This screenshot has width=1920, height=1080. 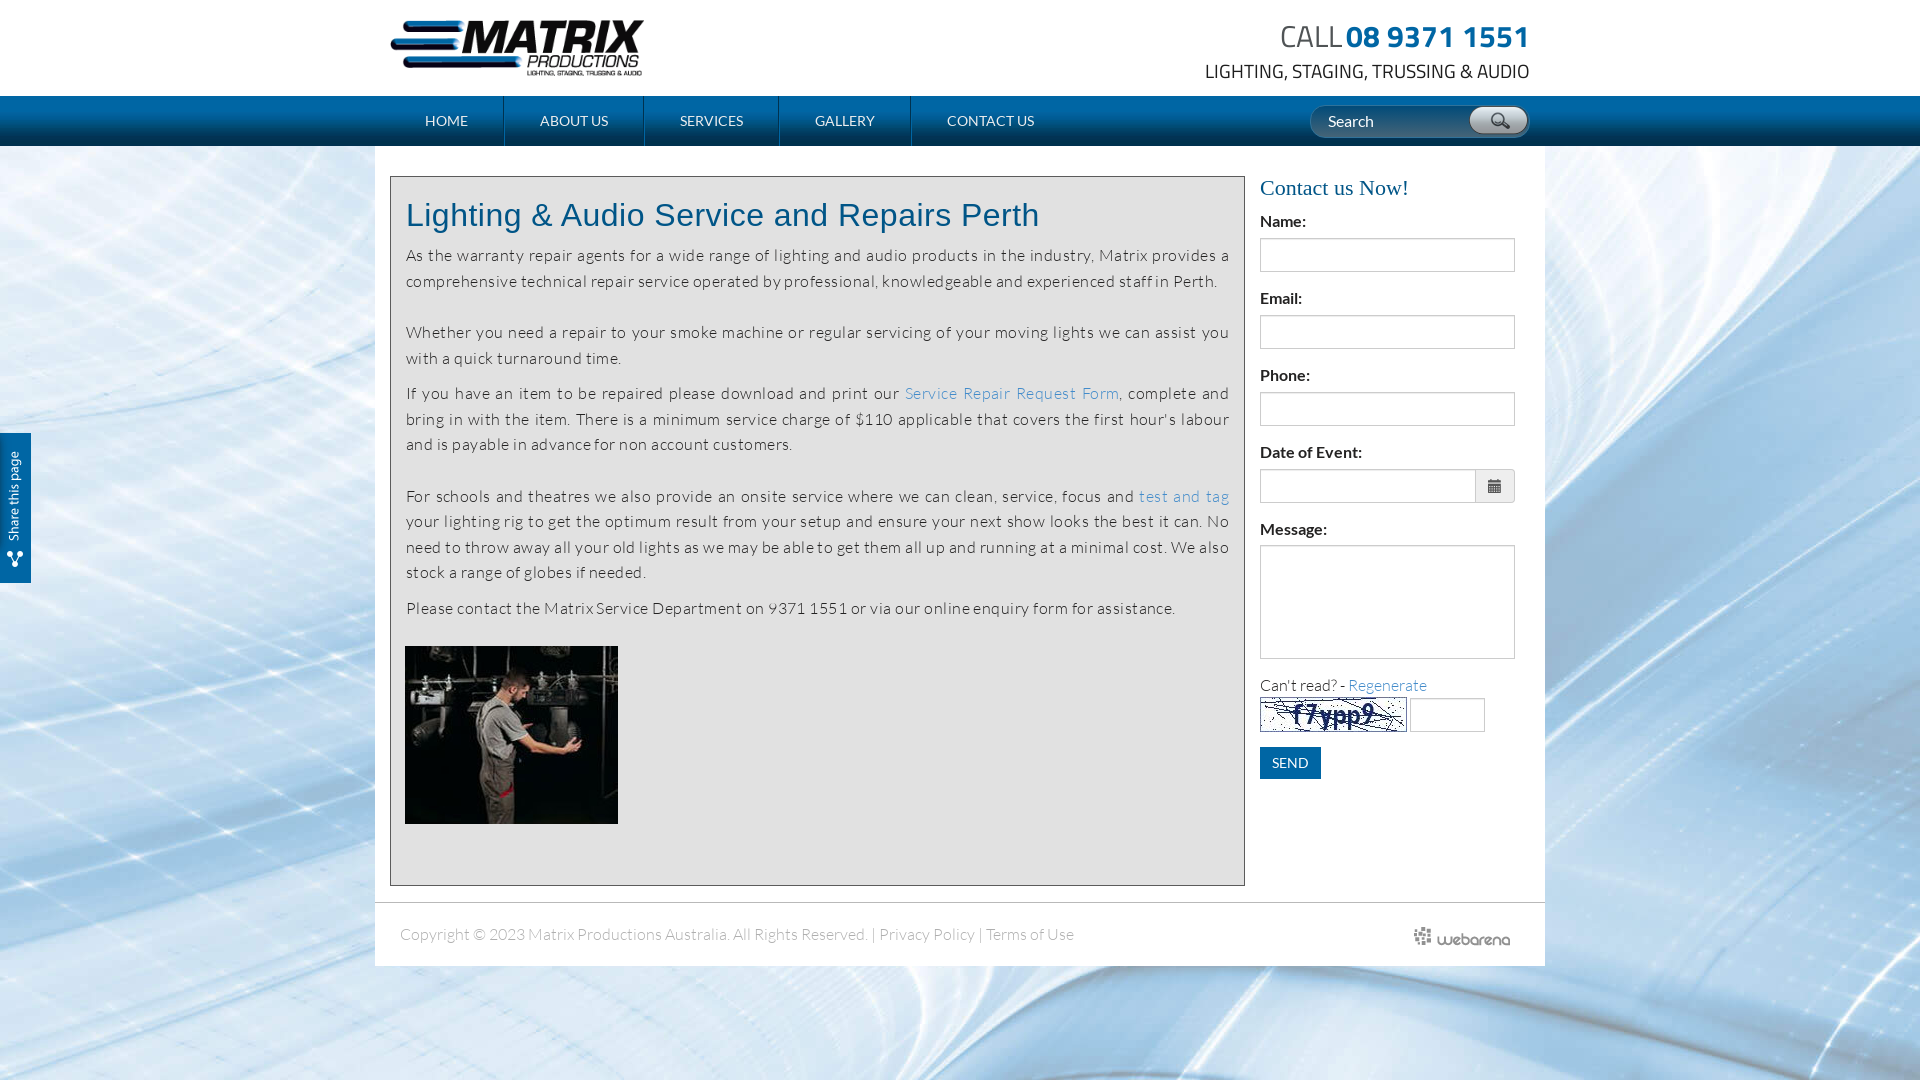 What do you see at coordinates (1030, 934) in the screenshot?
I see `Terms of Use` at bounding box center [1030, 934].